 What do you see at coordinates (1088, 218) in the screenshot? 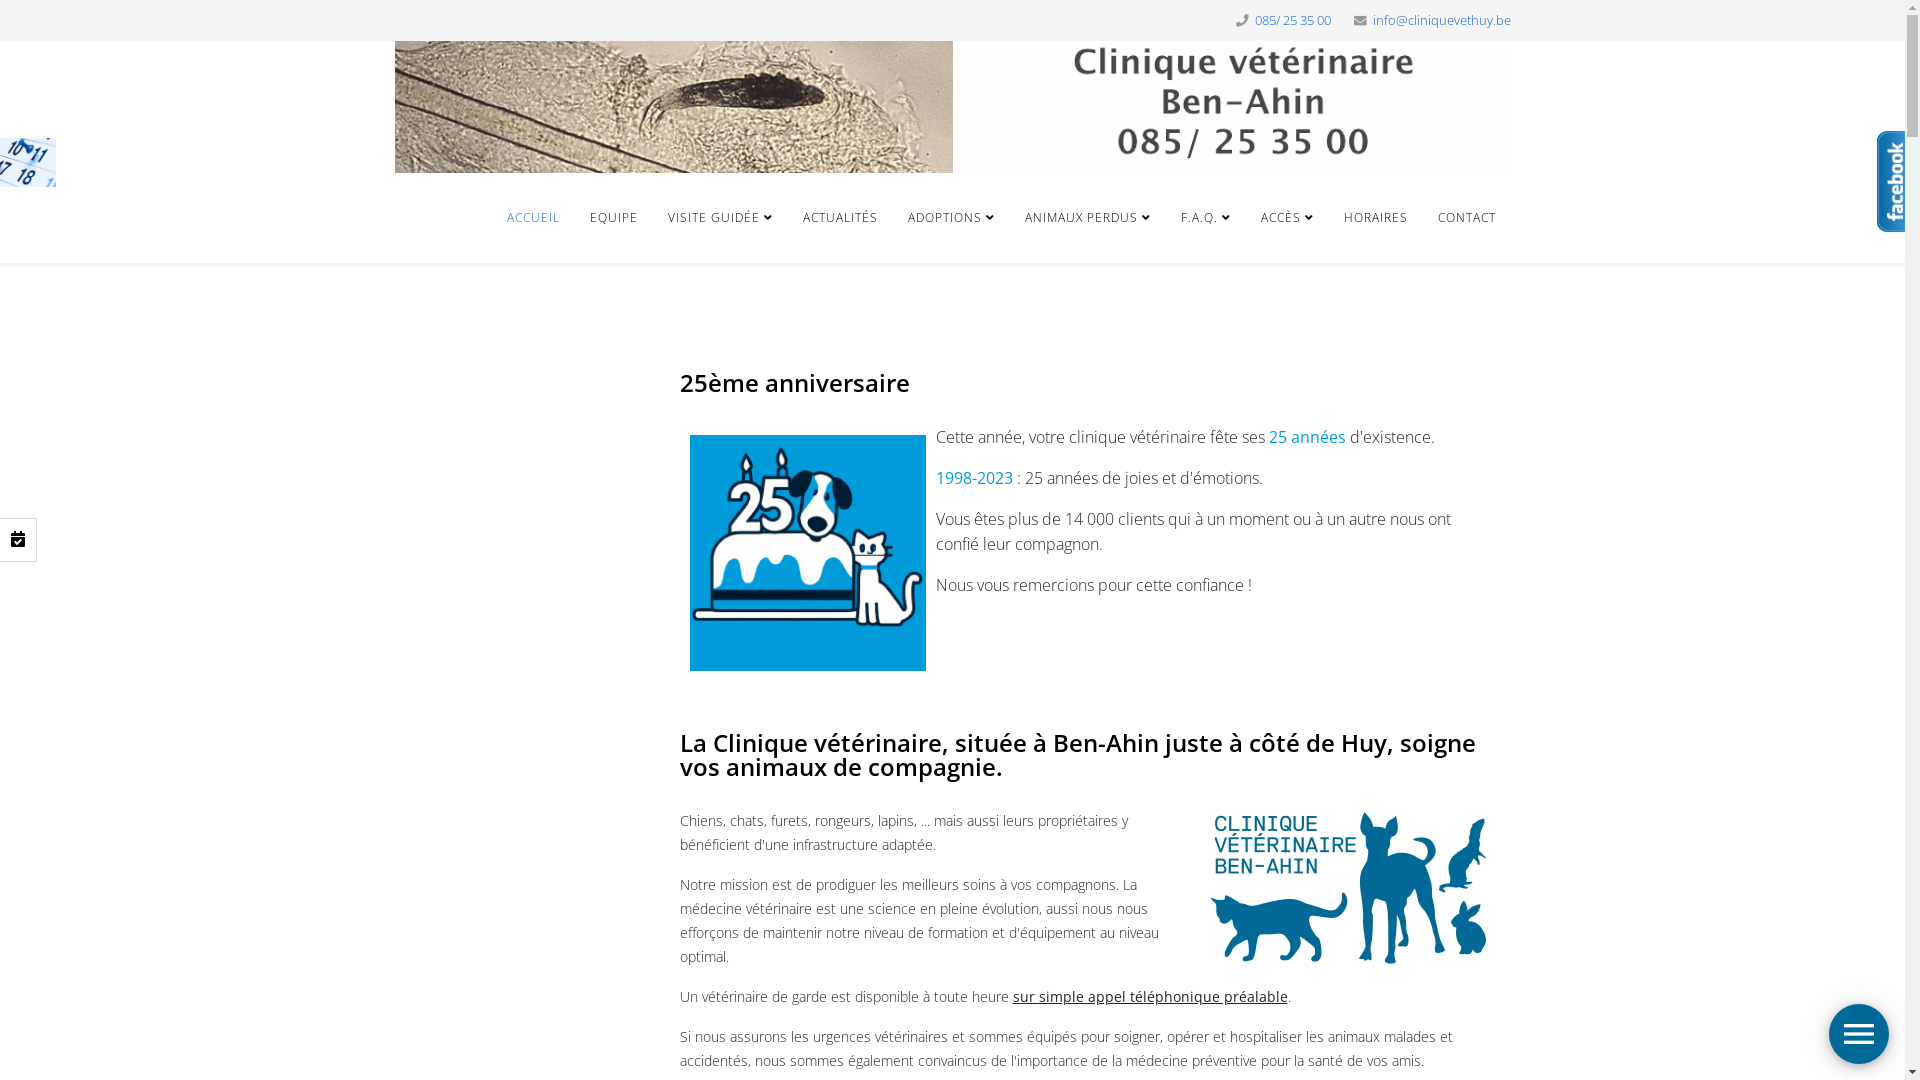
I see `ANIMAUX PERDUS` at bounding box center [1088, 218].